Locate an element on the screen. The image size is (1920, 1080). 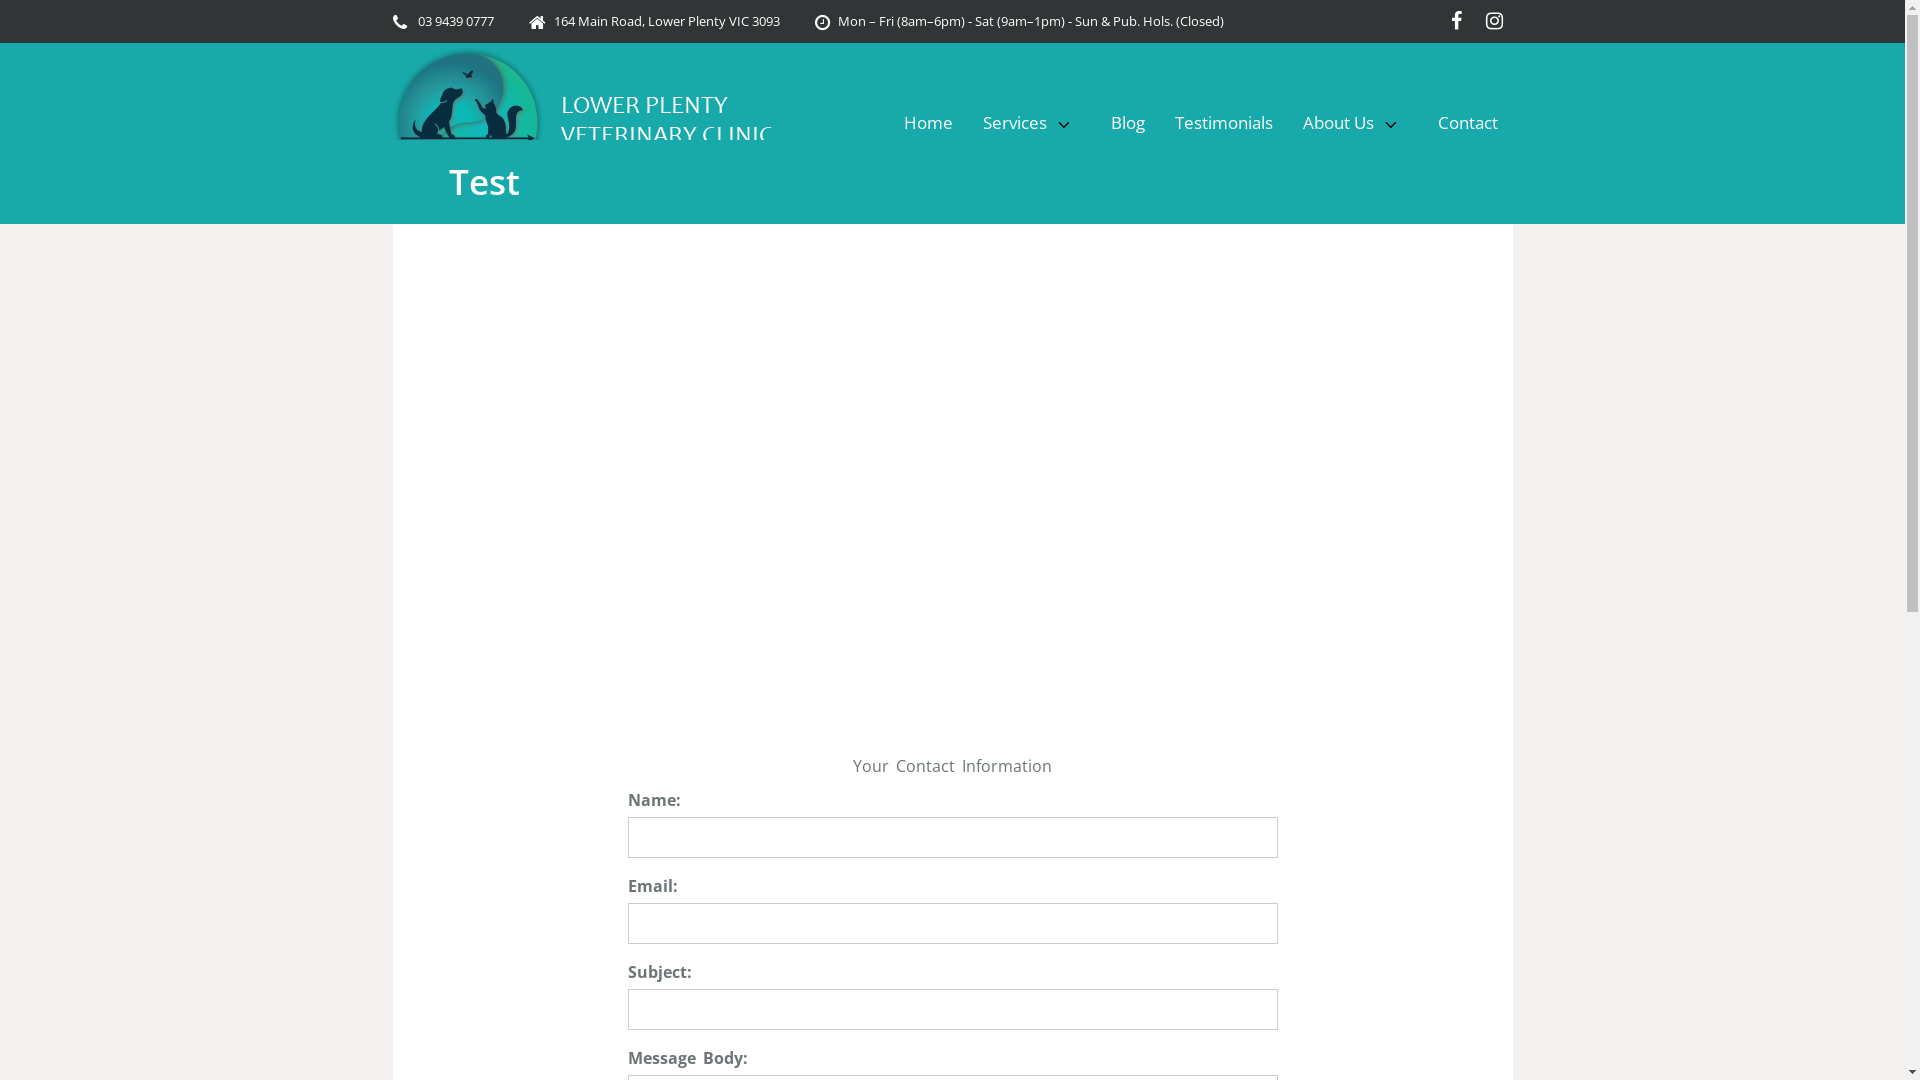
Home is located at coordinates (928, 123).